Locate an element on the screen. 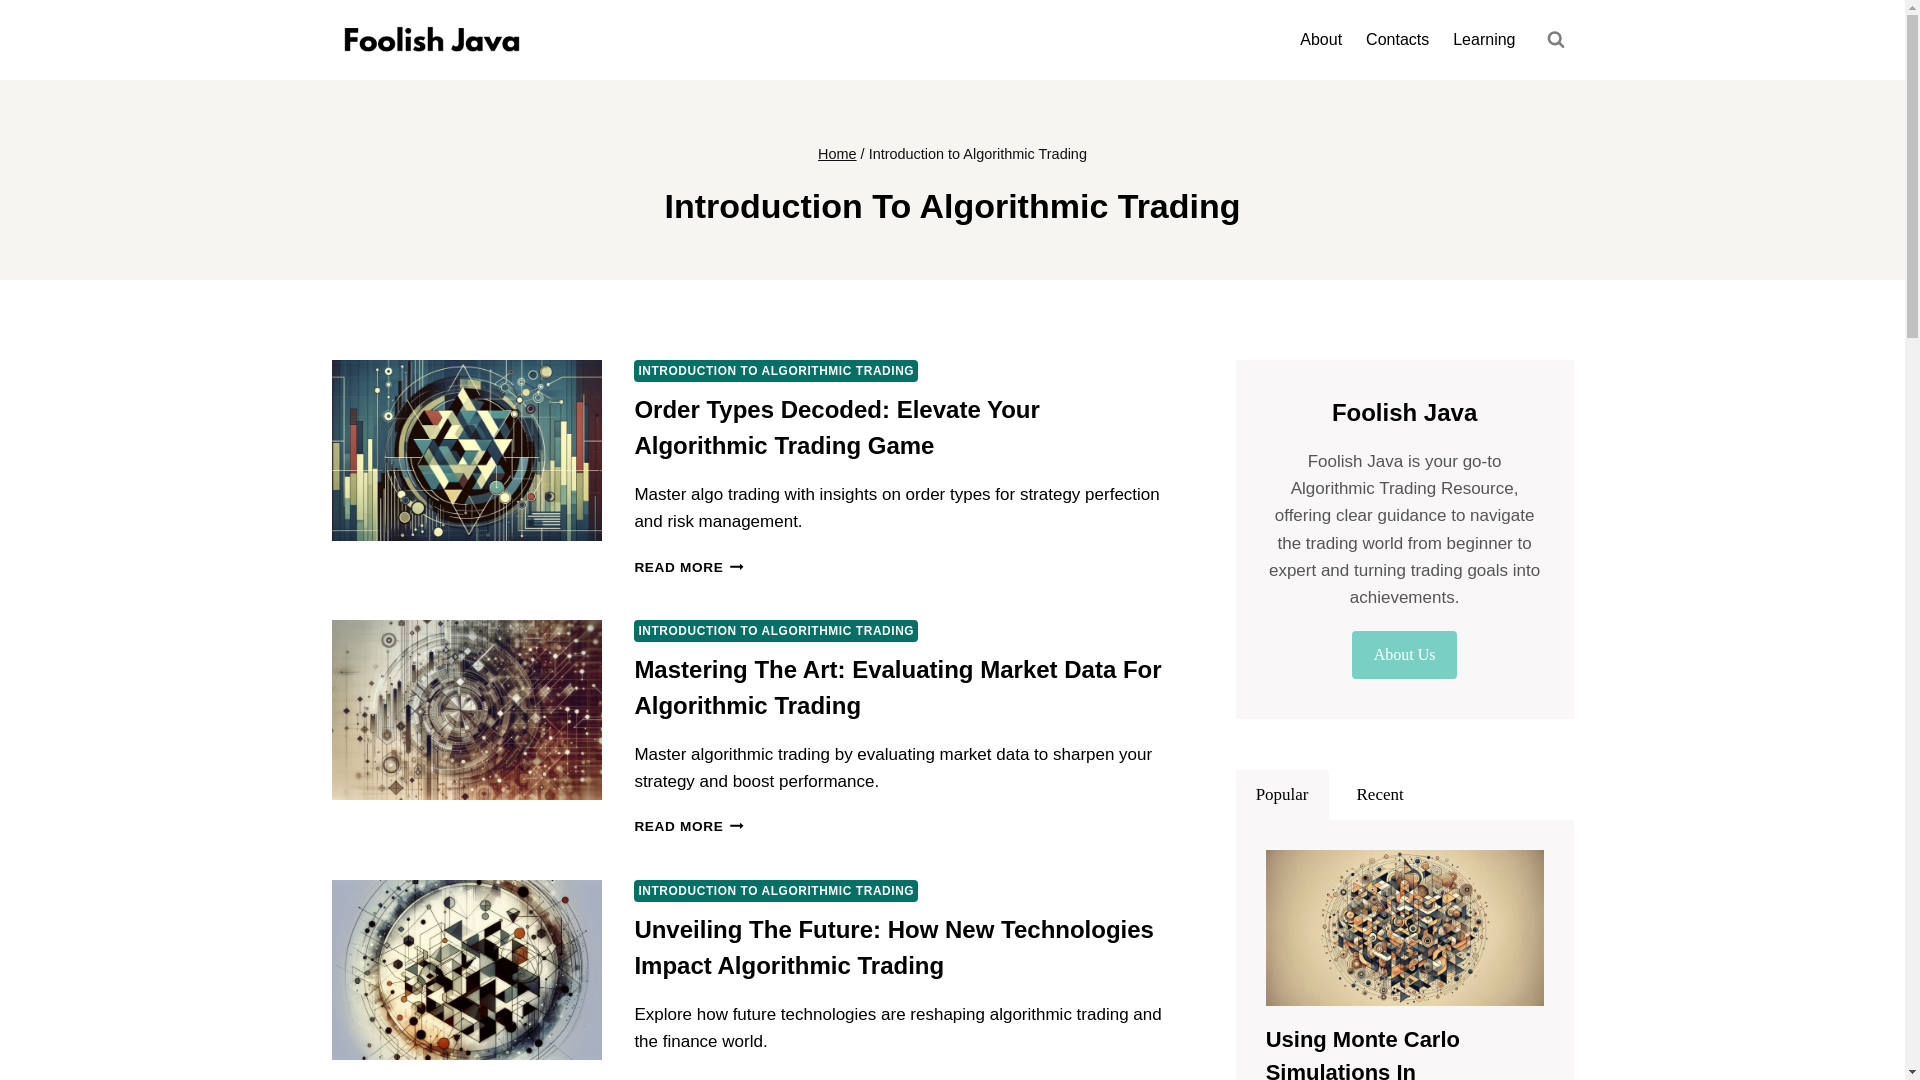 This screenshot has height=1080, width=1920. Home is located at coordinates (836, 154).